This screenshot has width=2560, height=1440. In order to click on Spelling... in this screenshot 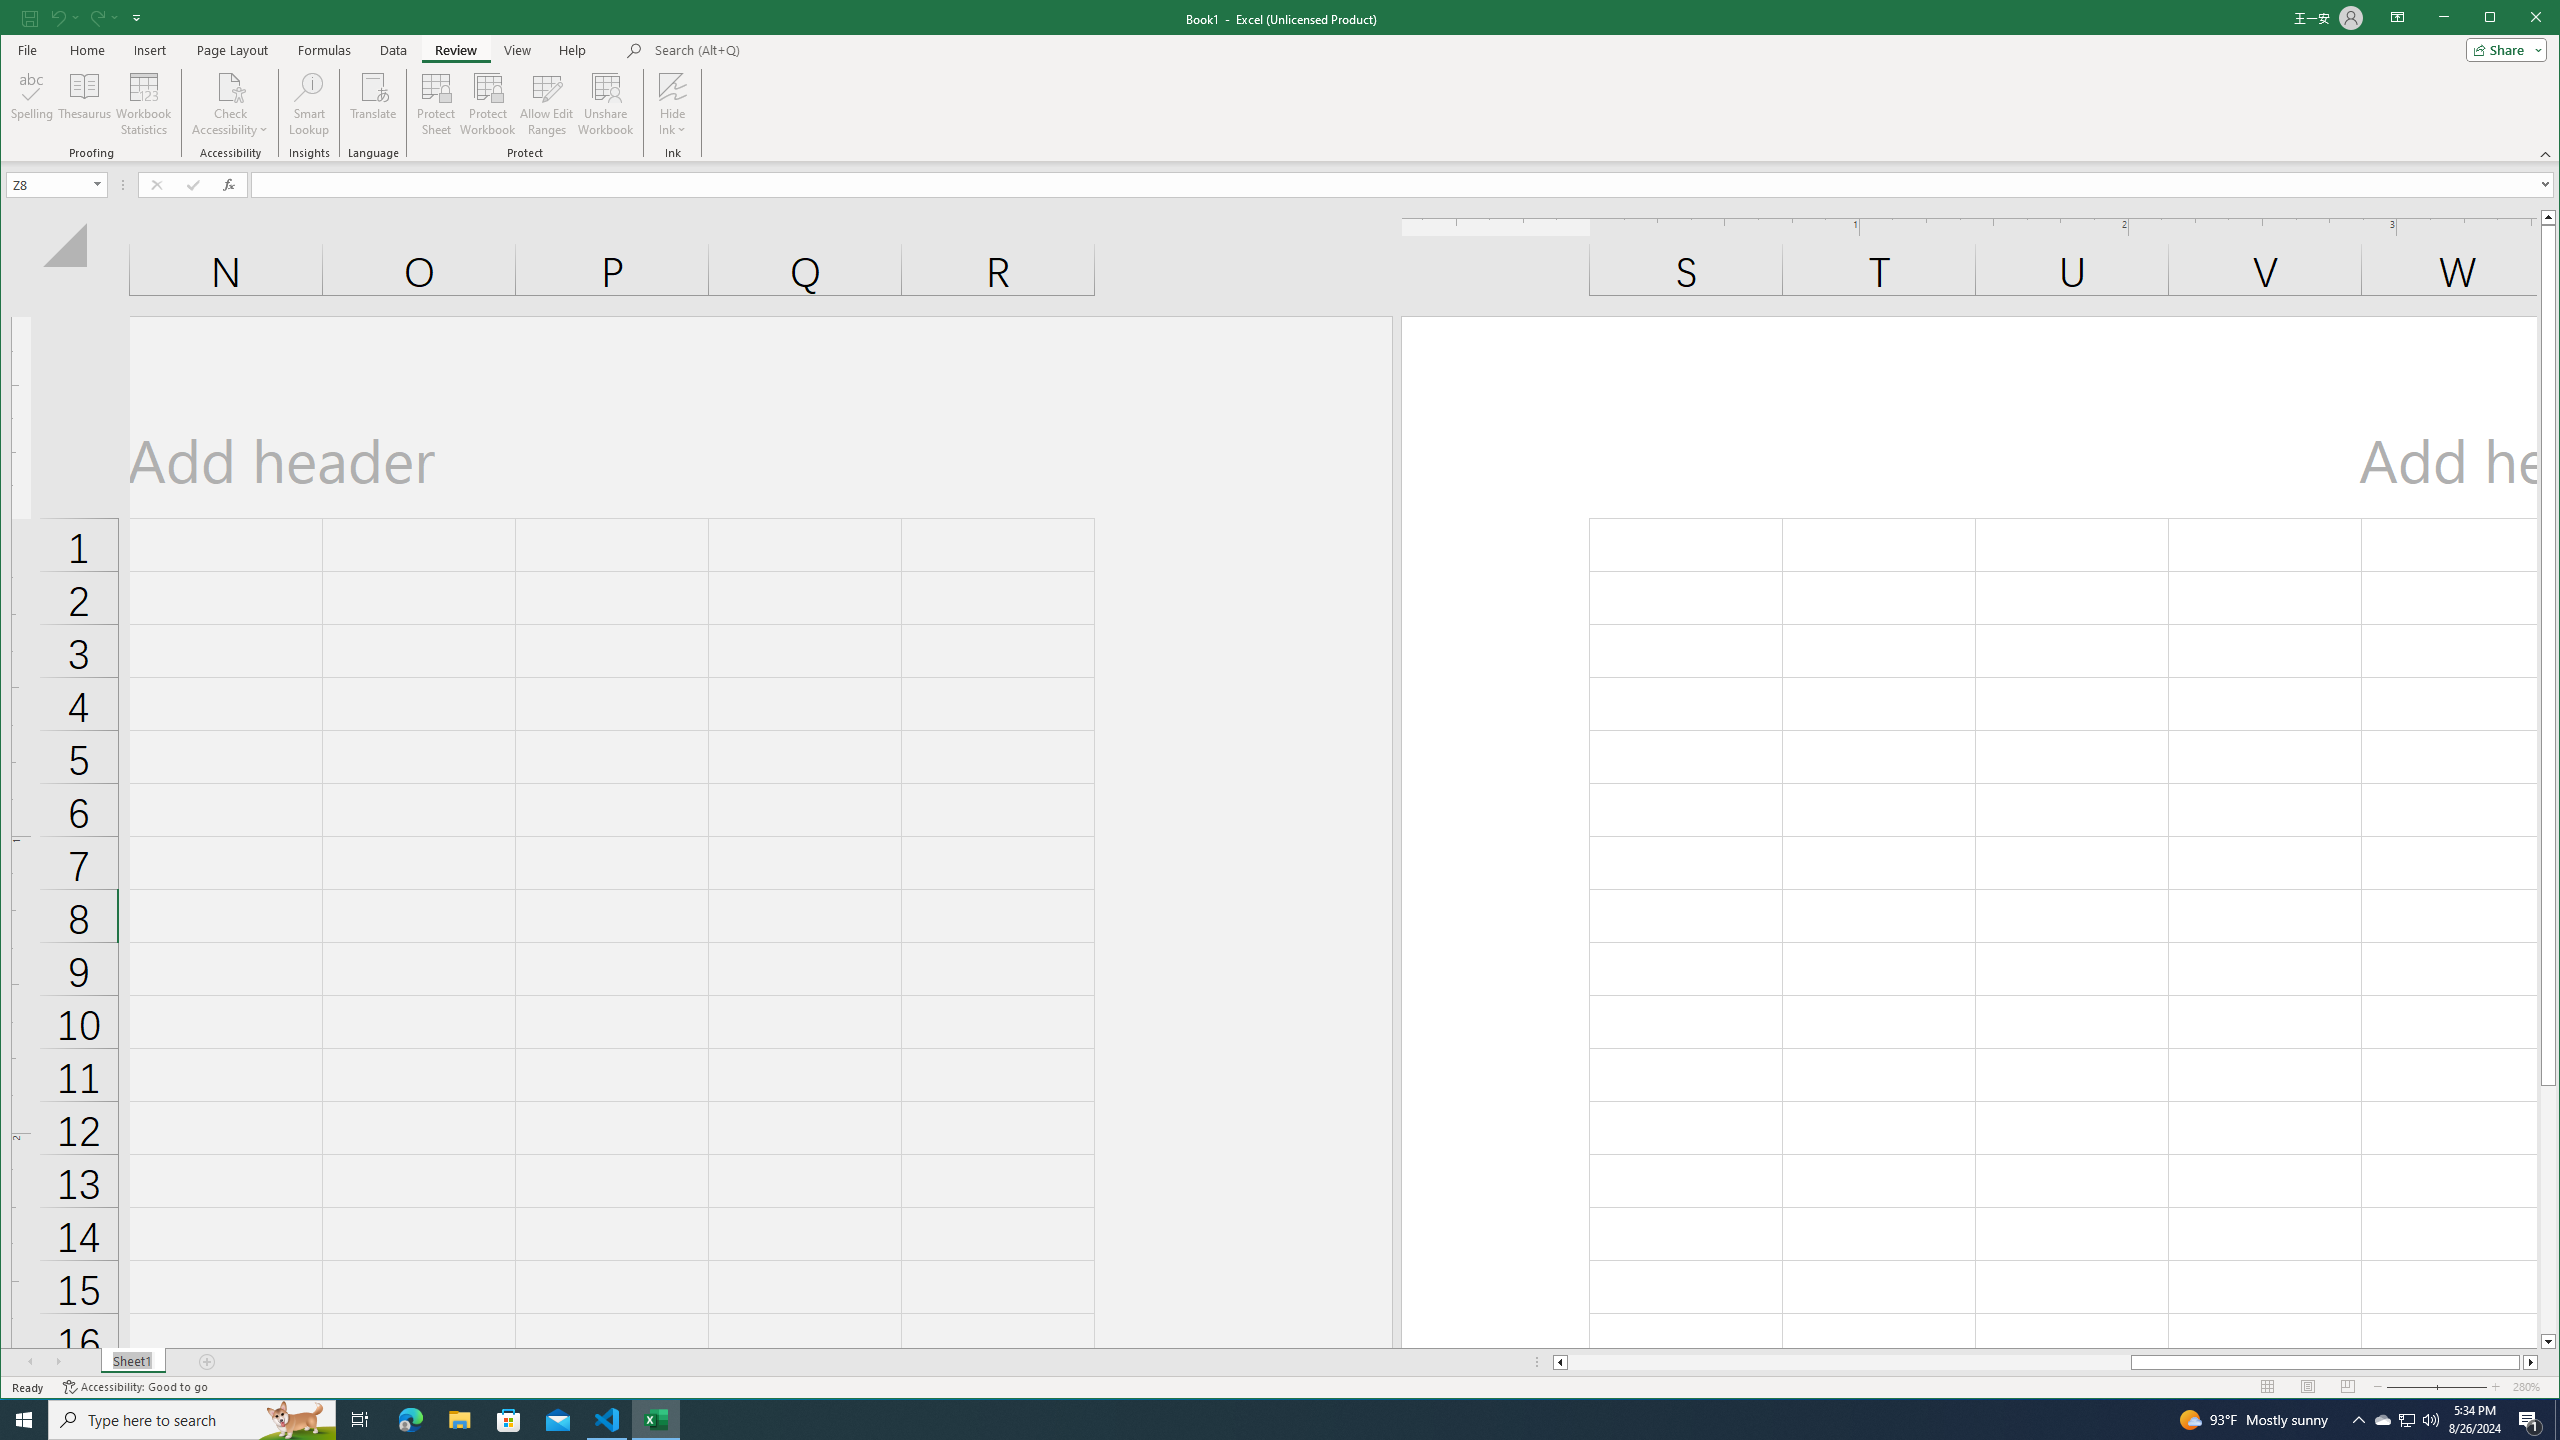, I will do `click(2408, 1420)`.